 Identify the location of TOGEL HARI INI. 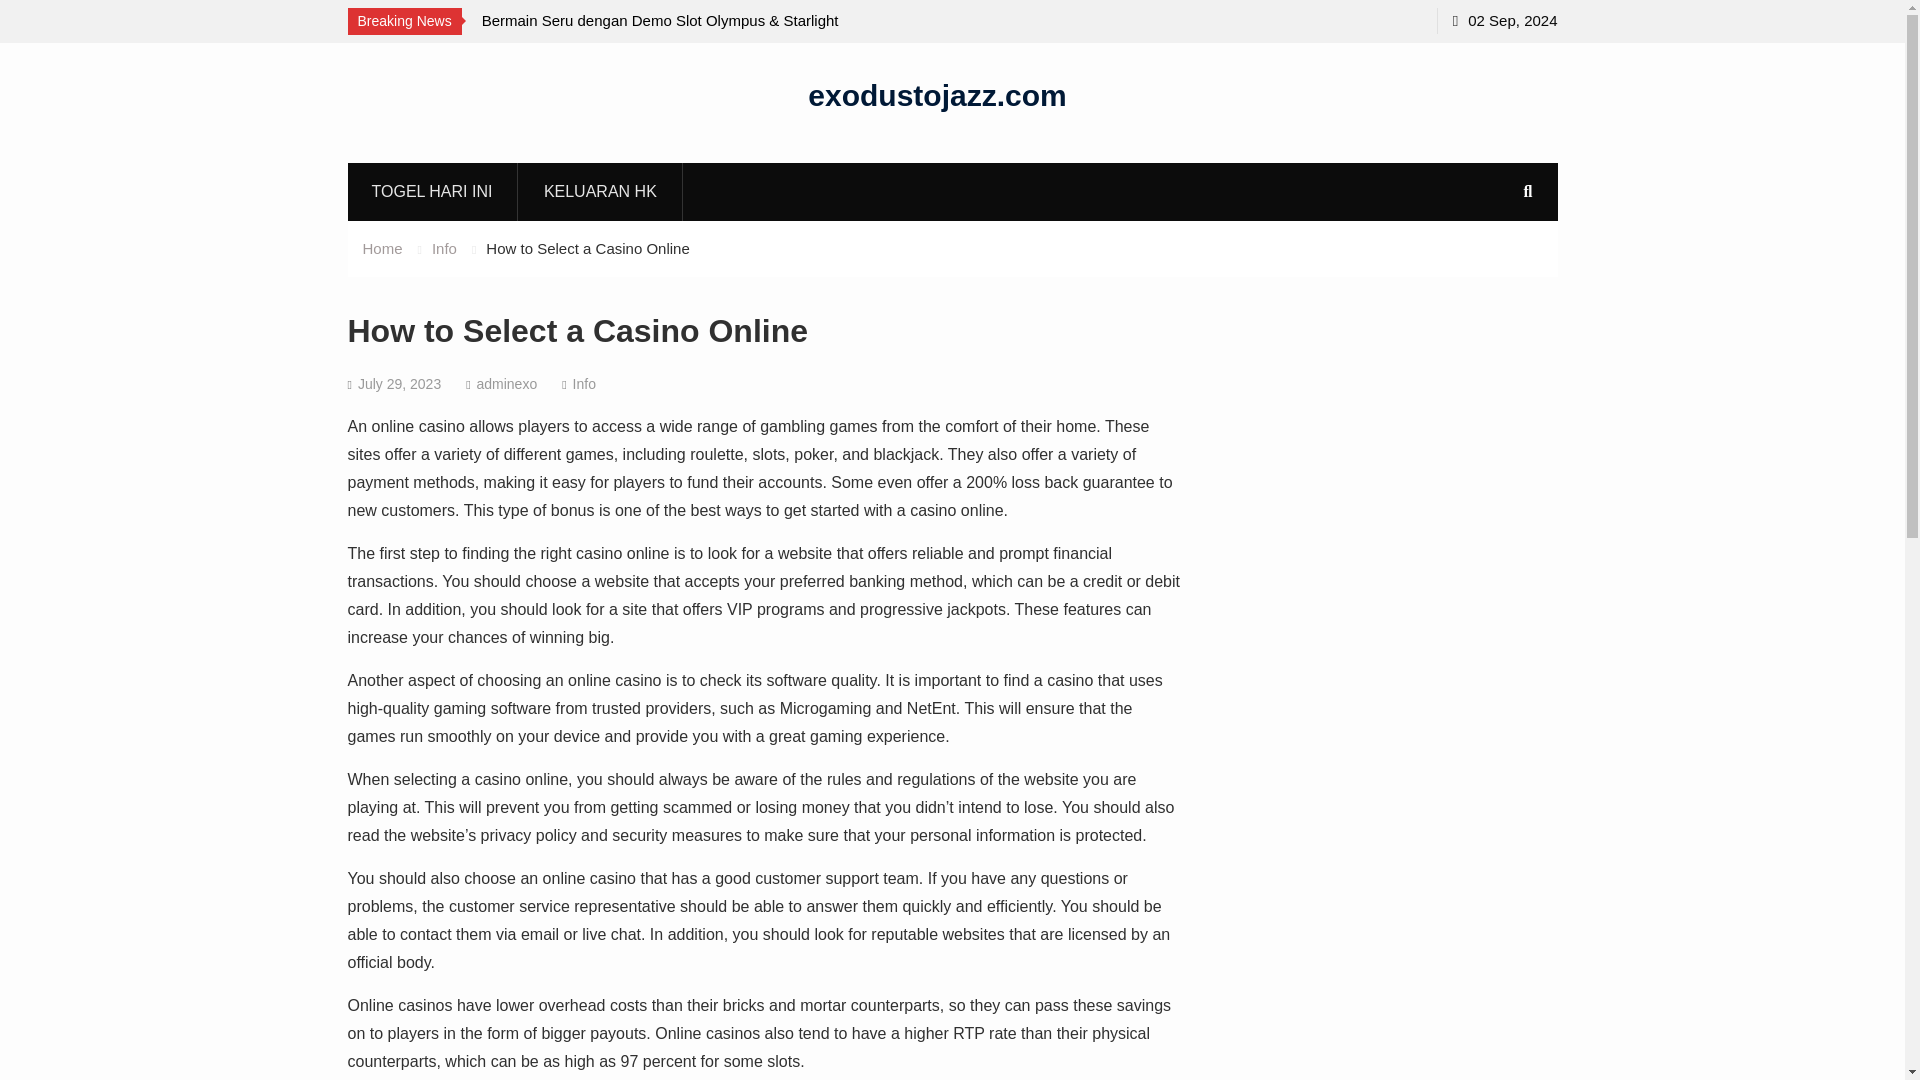
(432, 191).